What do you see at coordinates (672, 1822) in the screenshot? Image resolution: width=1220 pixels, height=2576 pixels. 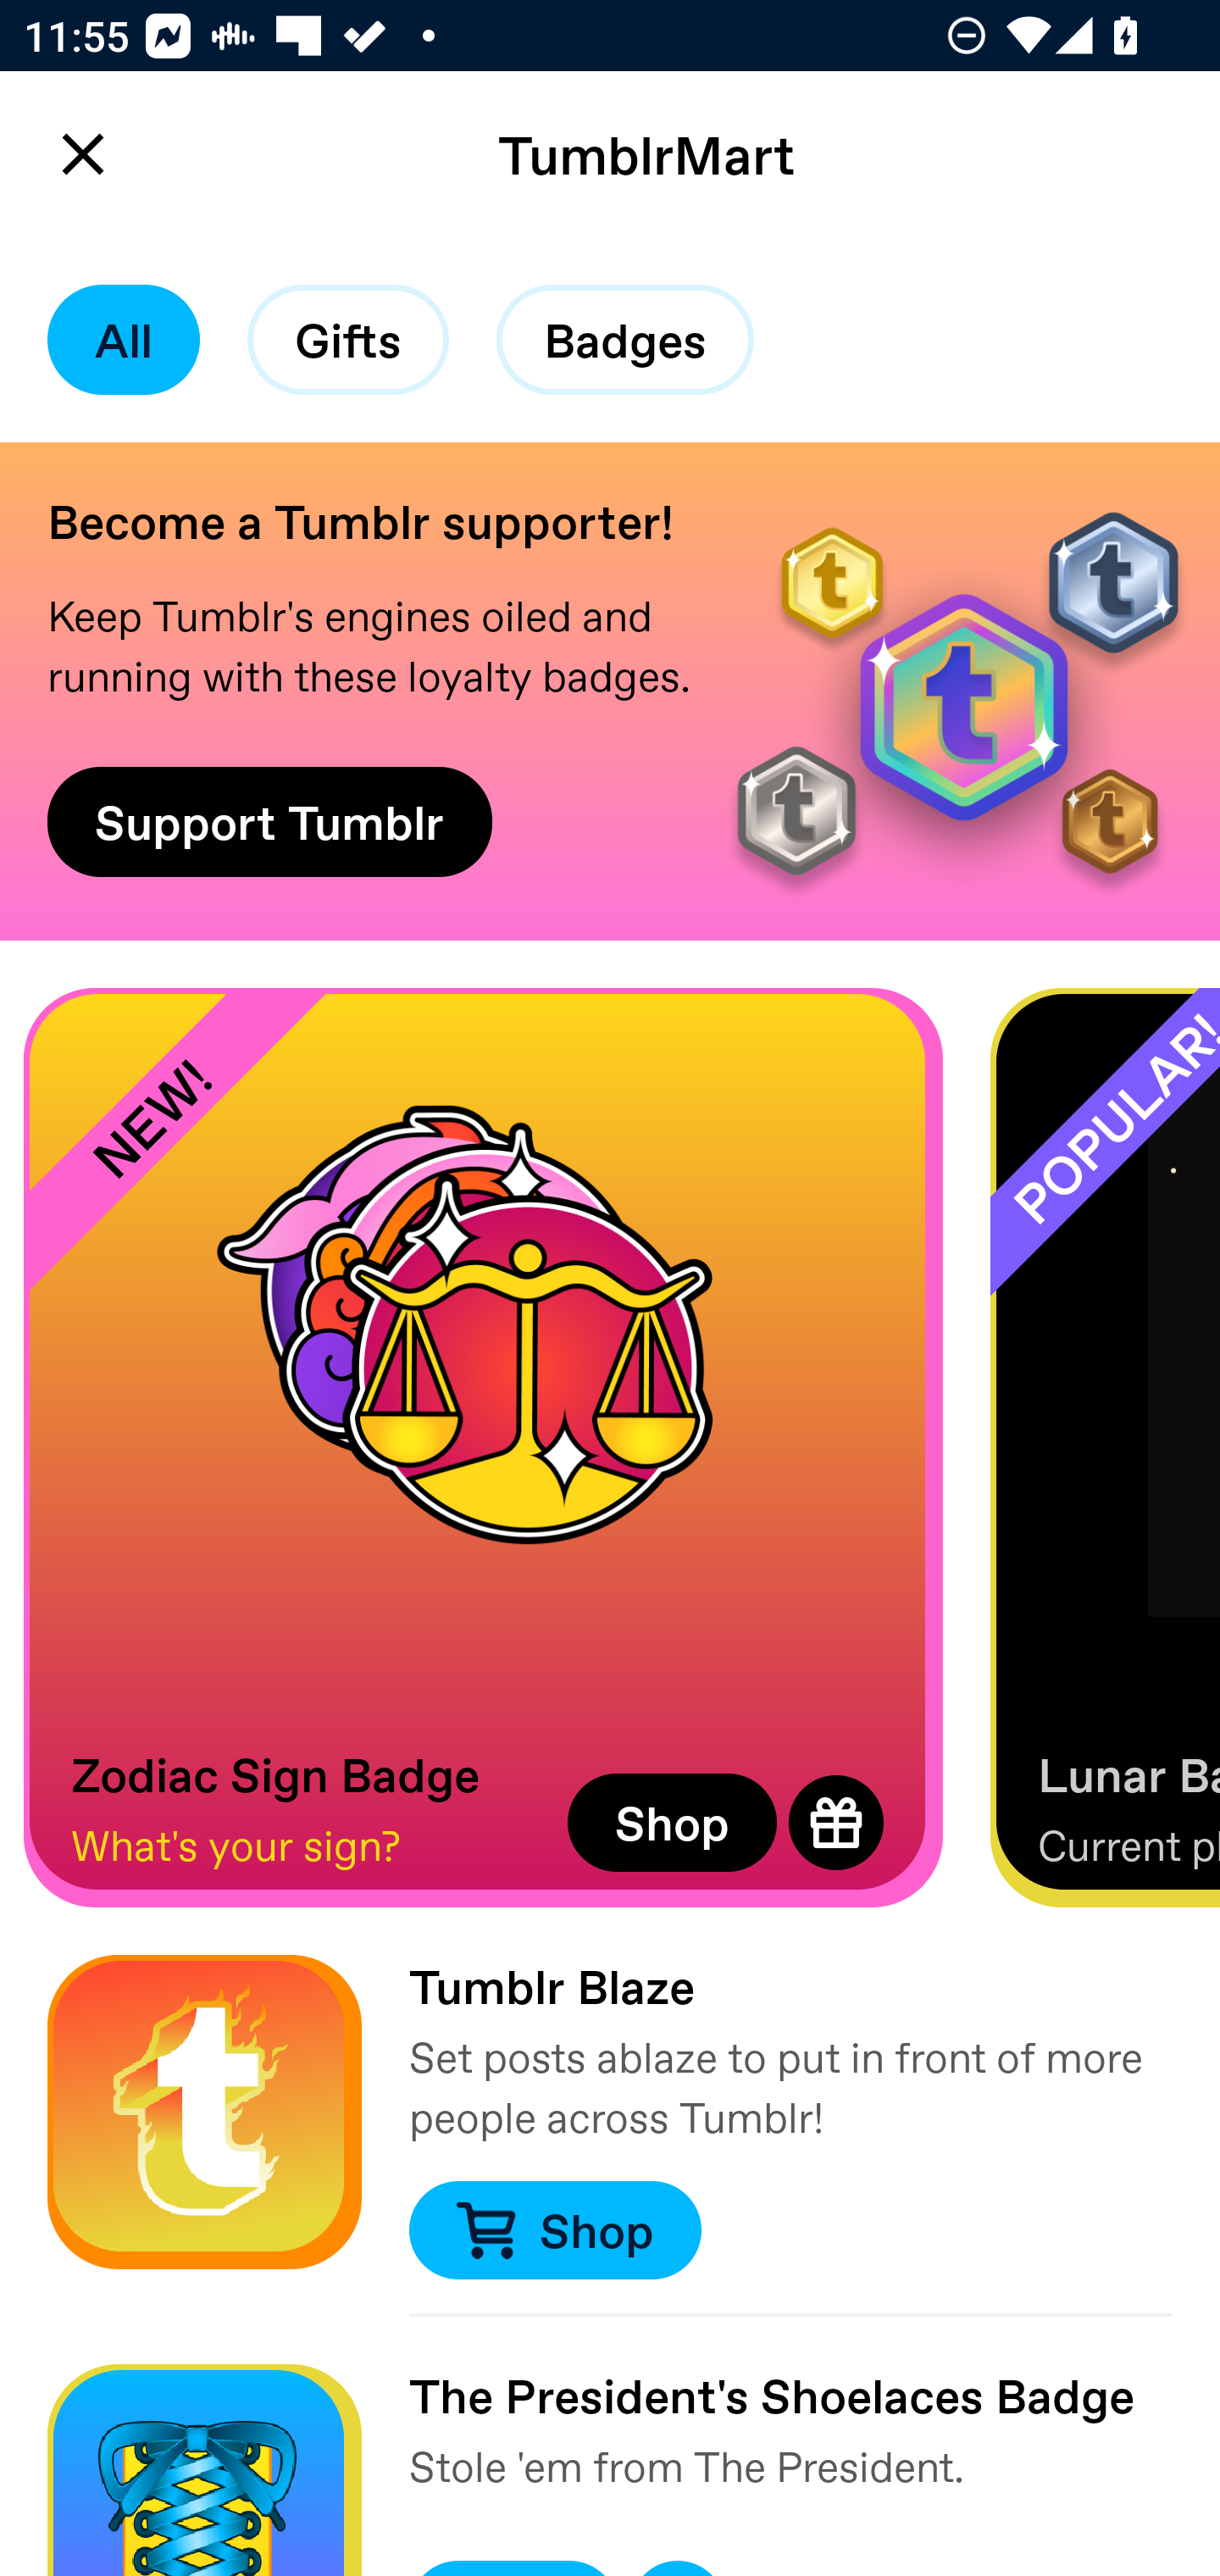 I see `Shop` at bounding box center [672, 1822].